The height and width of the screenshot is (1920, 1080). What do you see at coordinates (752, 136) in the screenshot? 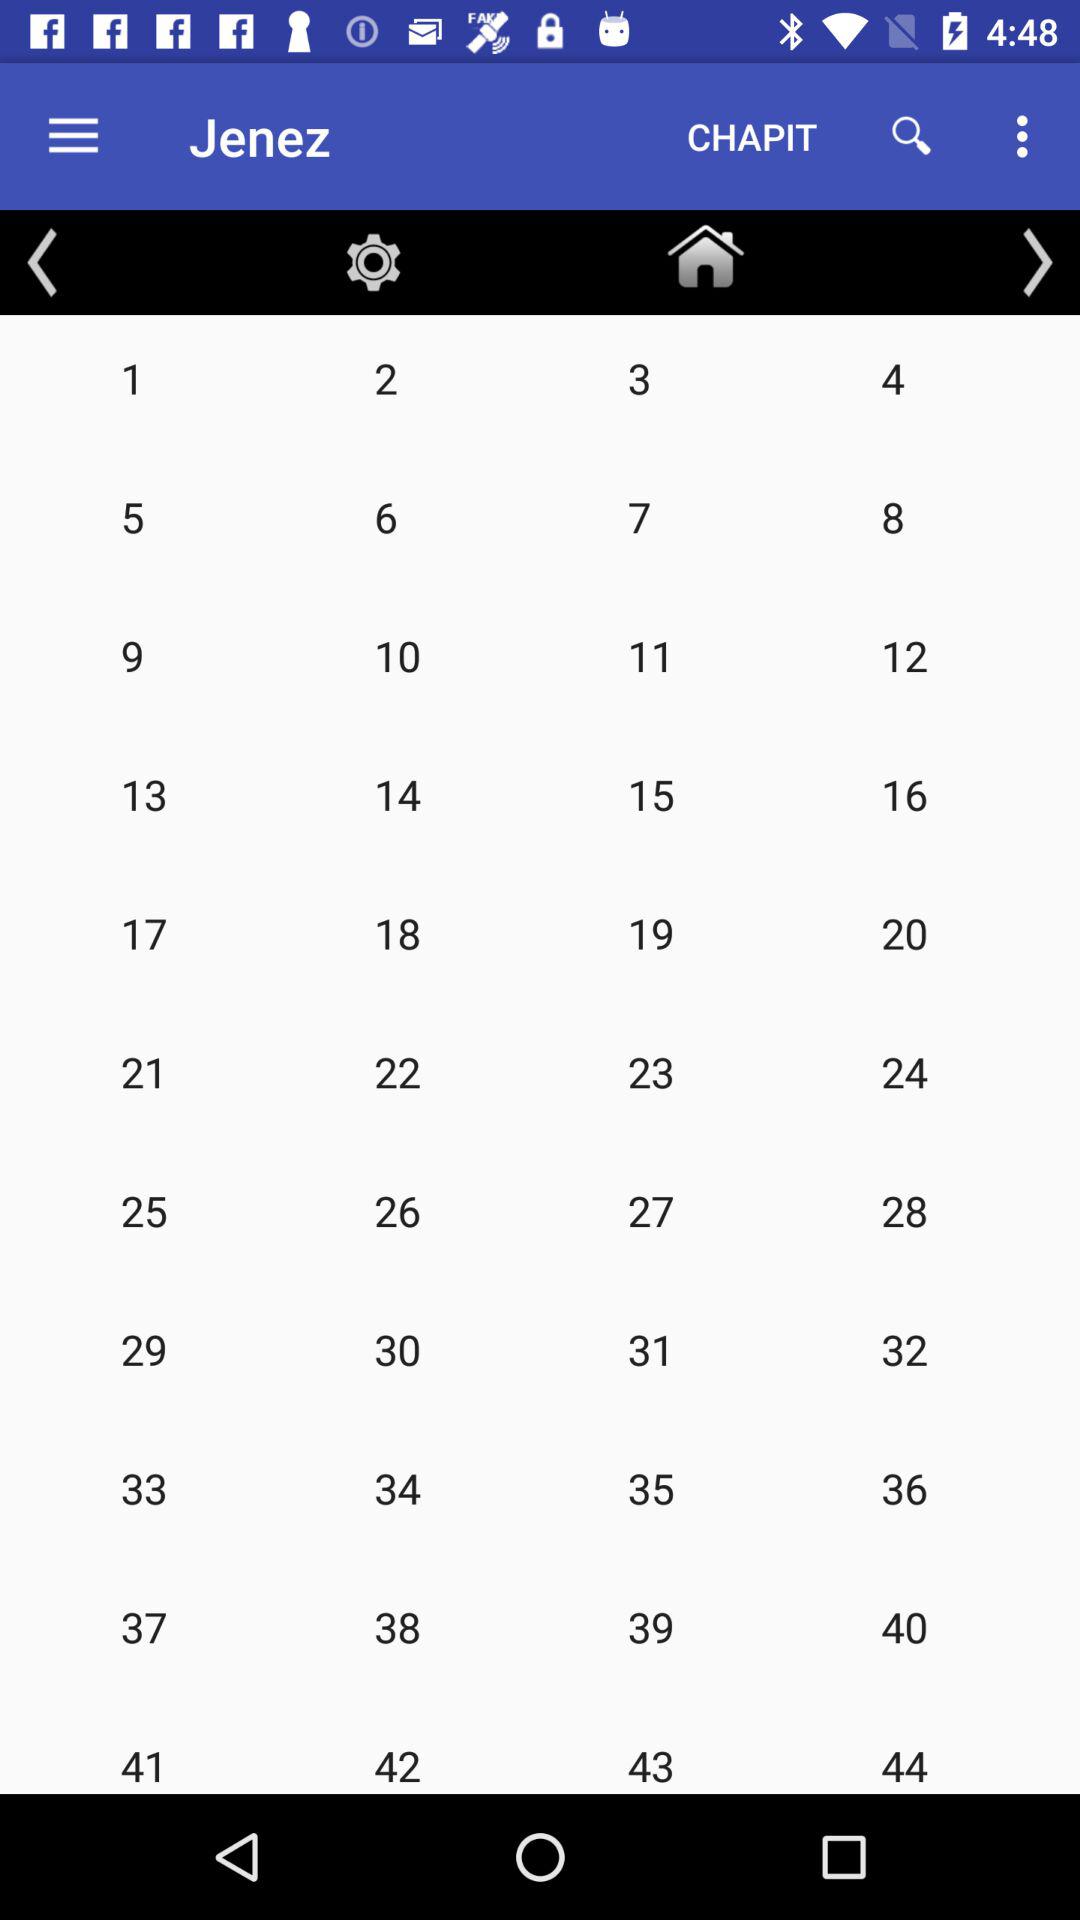
I see `press the icon to the right of jenez  icon` at bounding box center [752, 136].